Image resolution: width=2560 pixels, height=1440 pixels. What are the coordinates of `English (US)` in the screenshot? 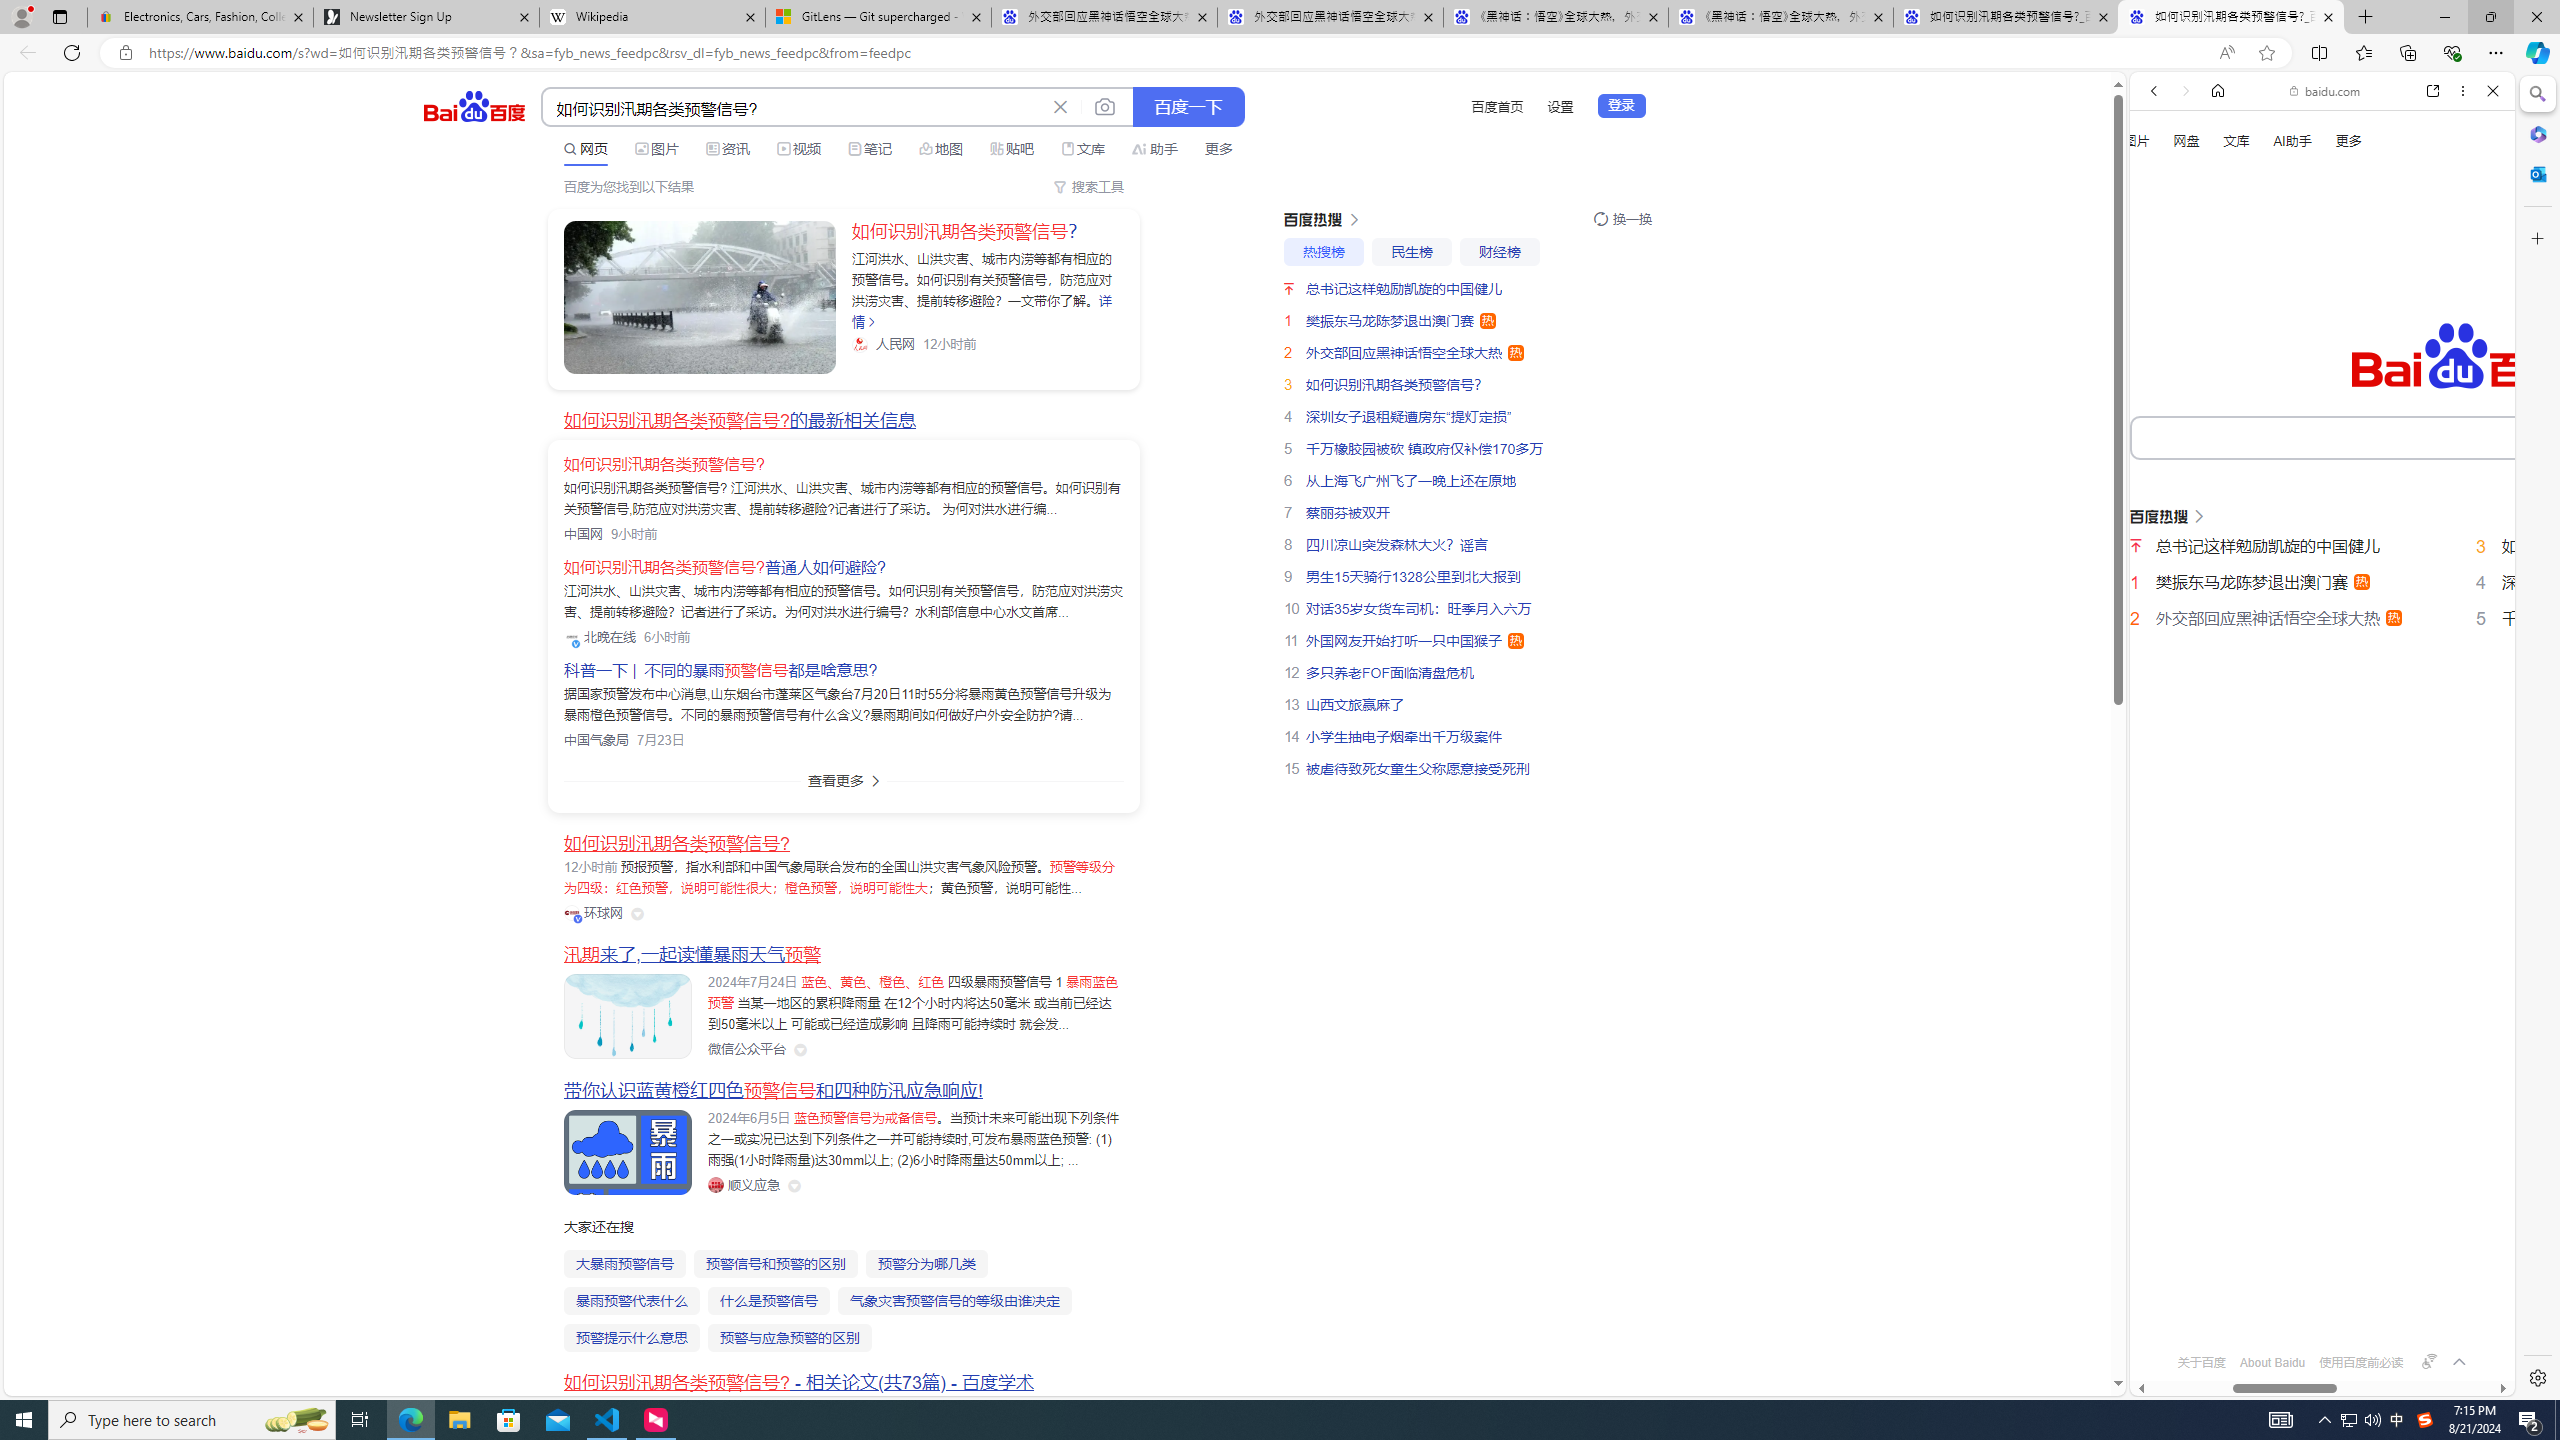 It's located at (2322, 579).